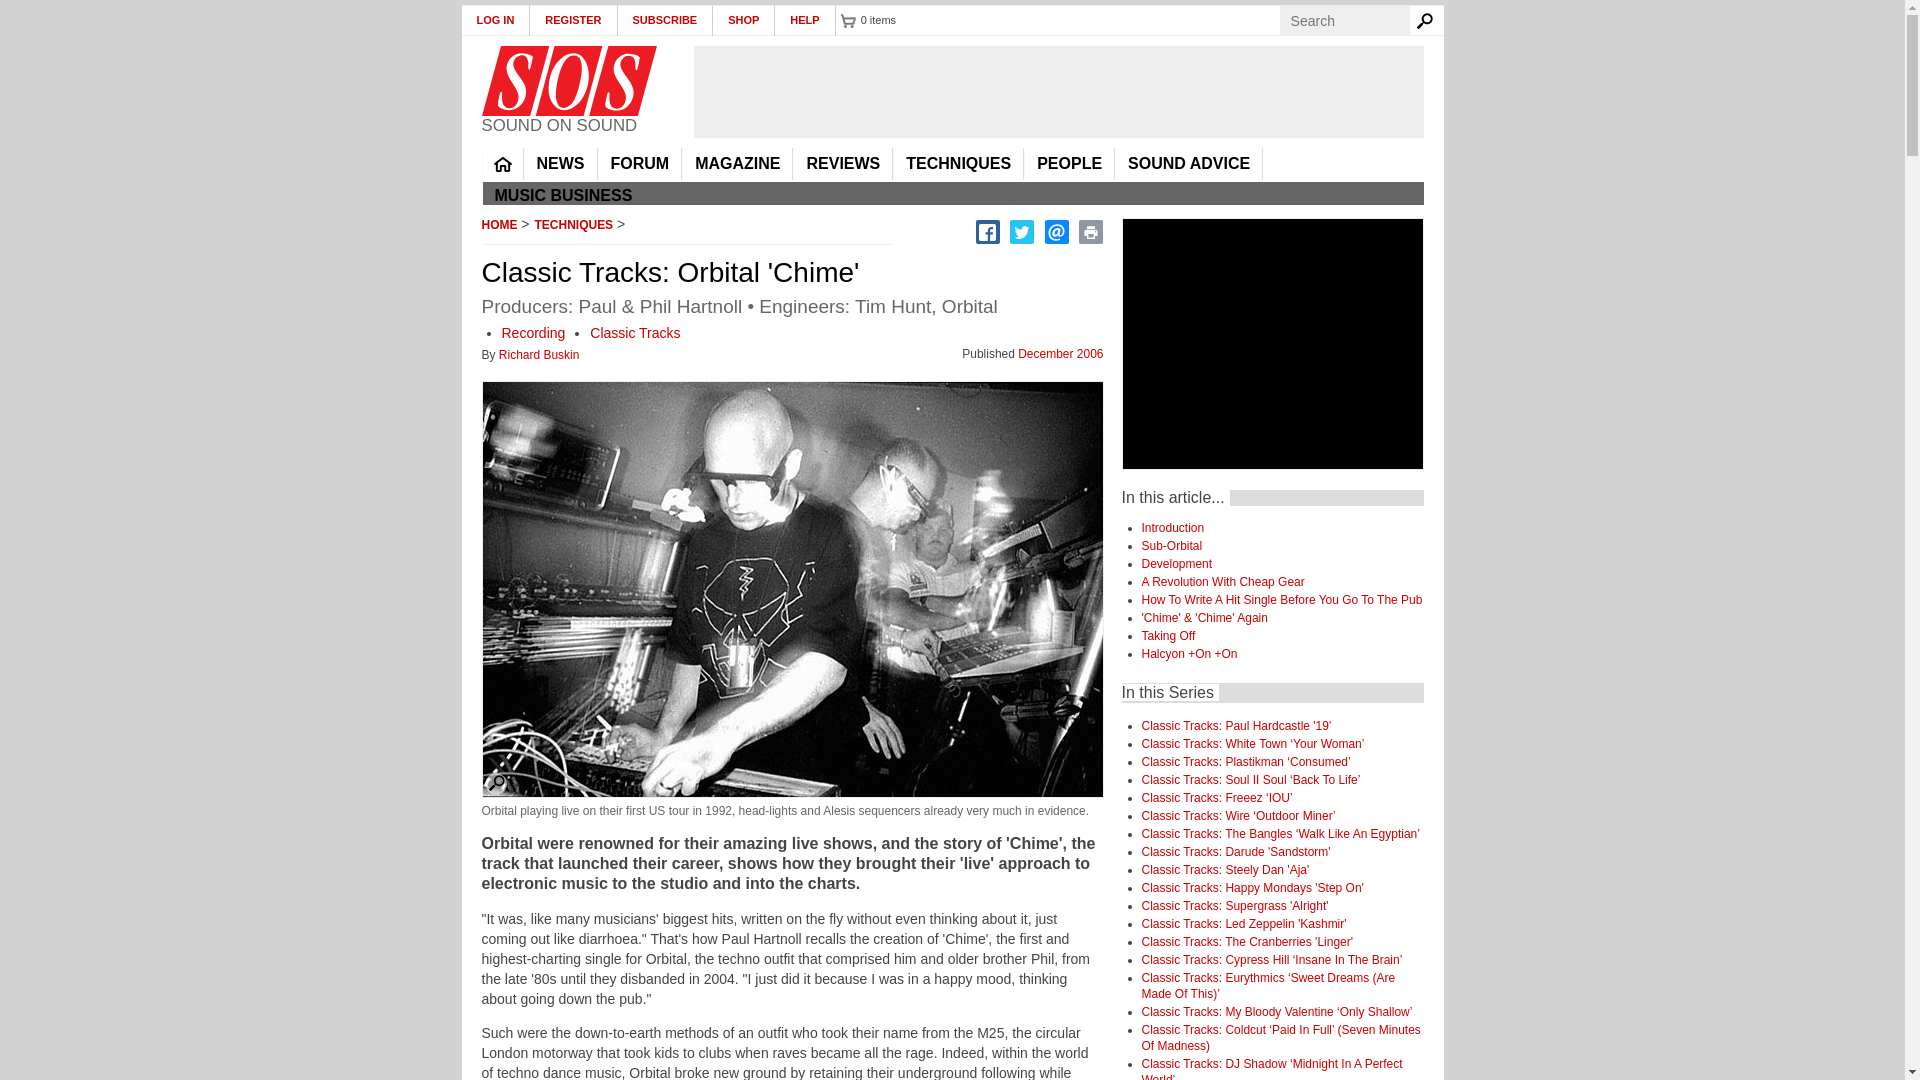 This screenshot has width=1920, height=1080. Describe the element at coordinates (744, 20) in the screenshot. I see `SHOP` at that location.